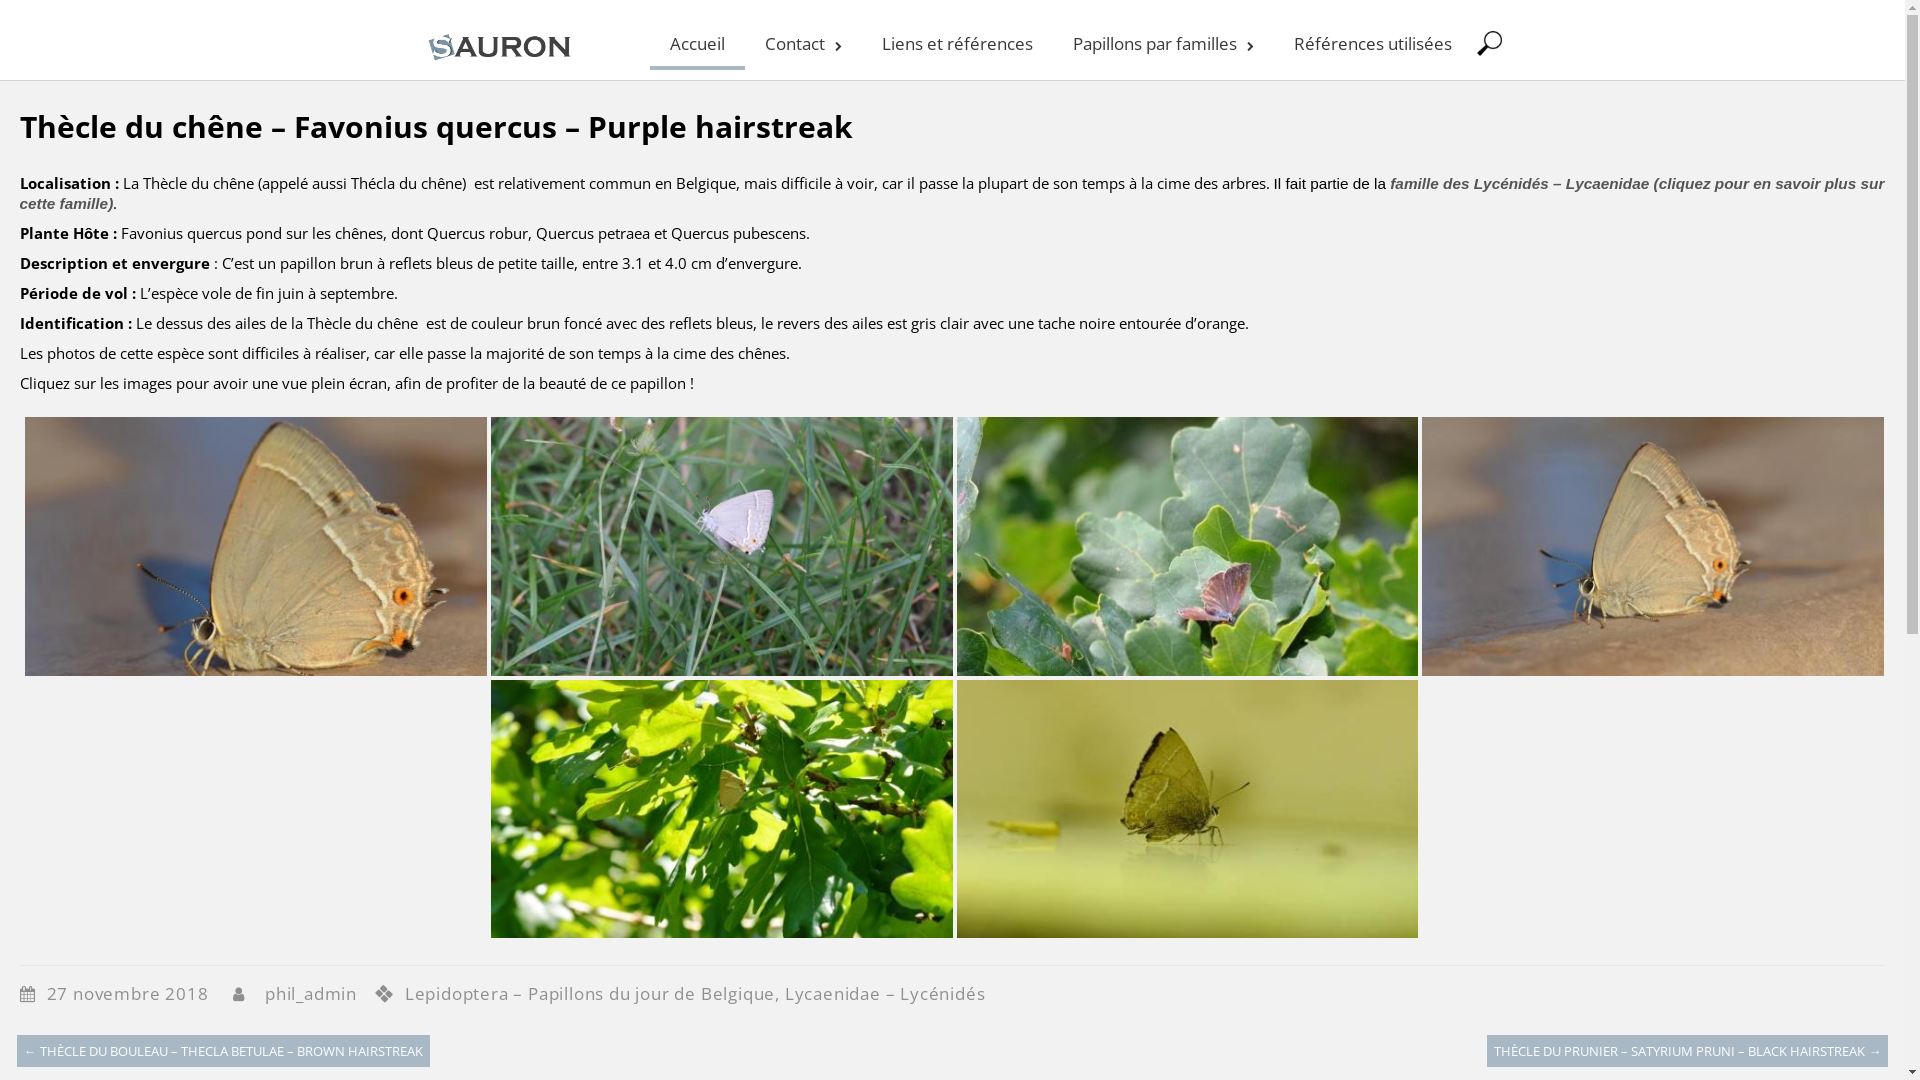 The height and width of the screenshot is (1080, 1920). I want to click on phil_admin, so click(311, 994).